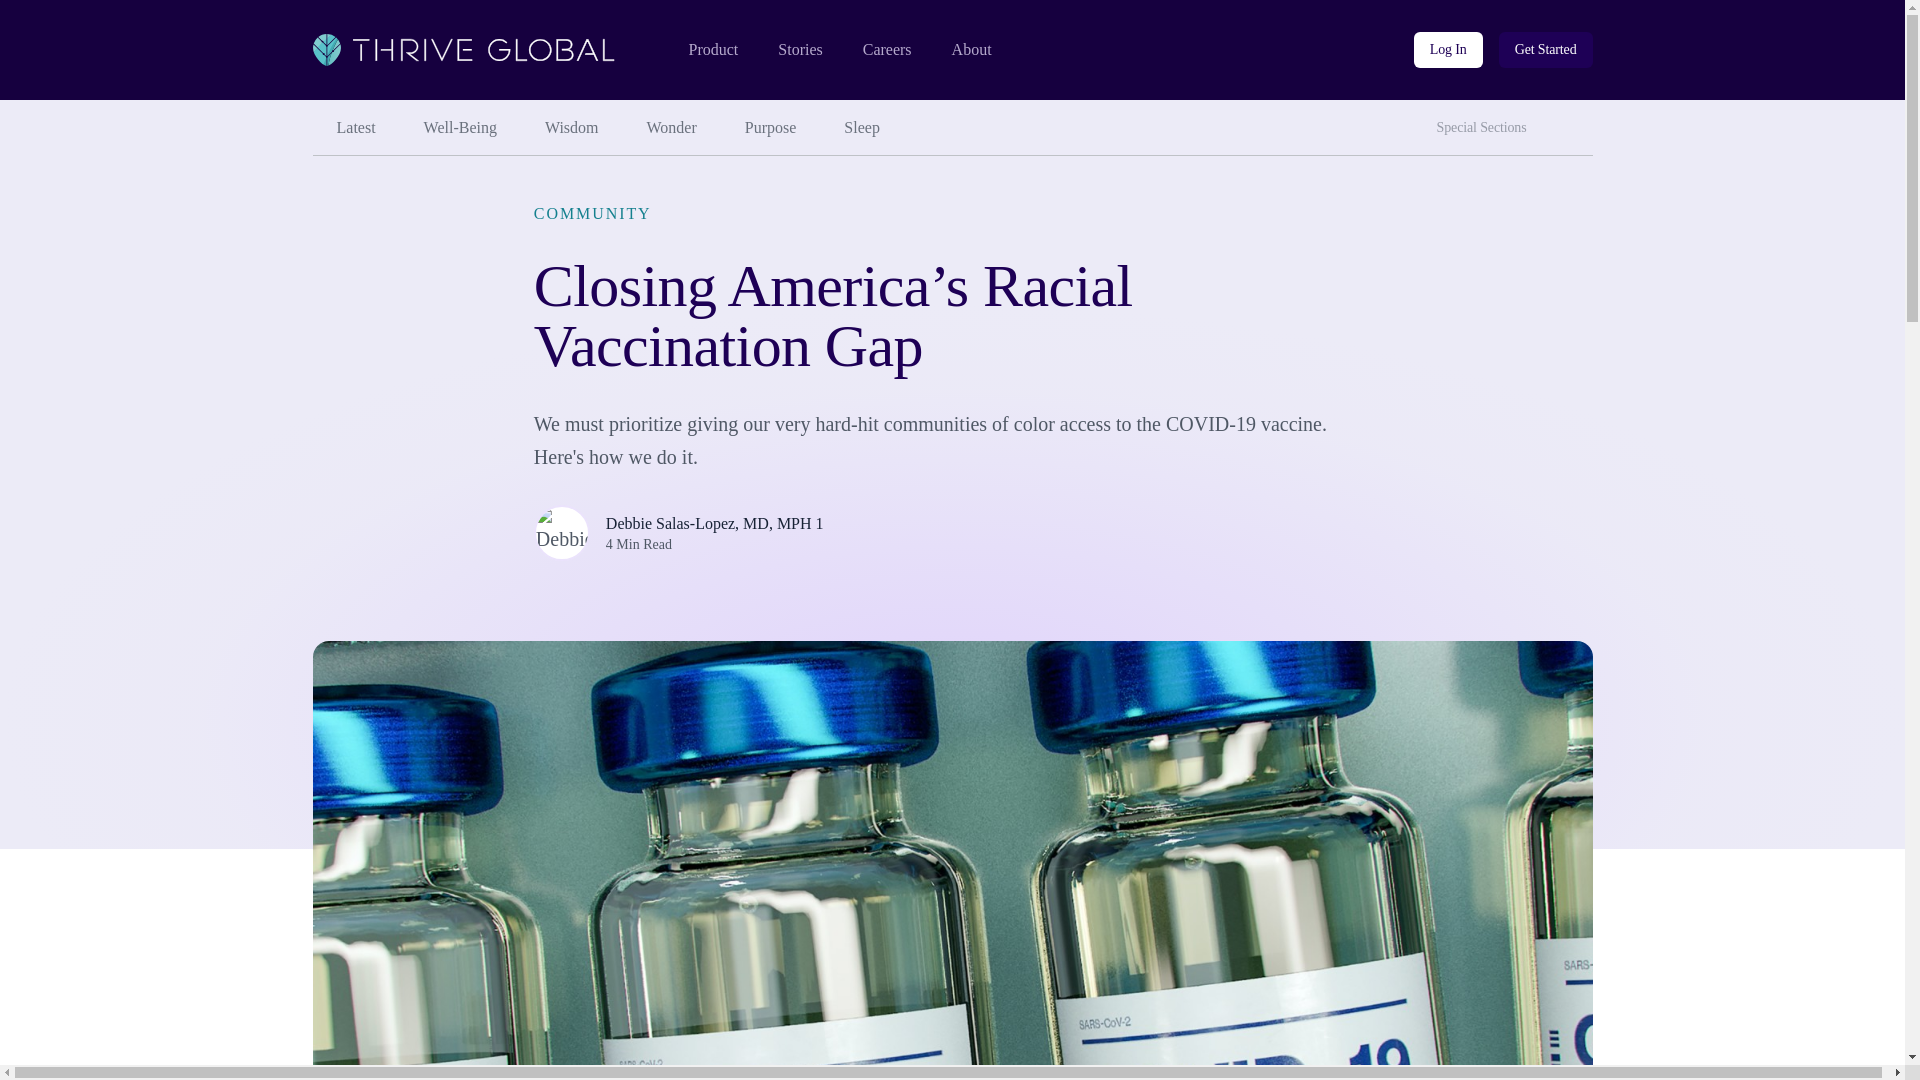  Describe the element at coordinates (771, 128) in the screenshot. I see `Purpose` at that location.